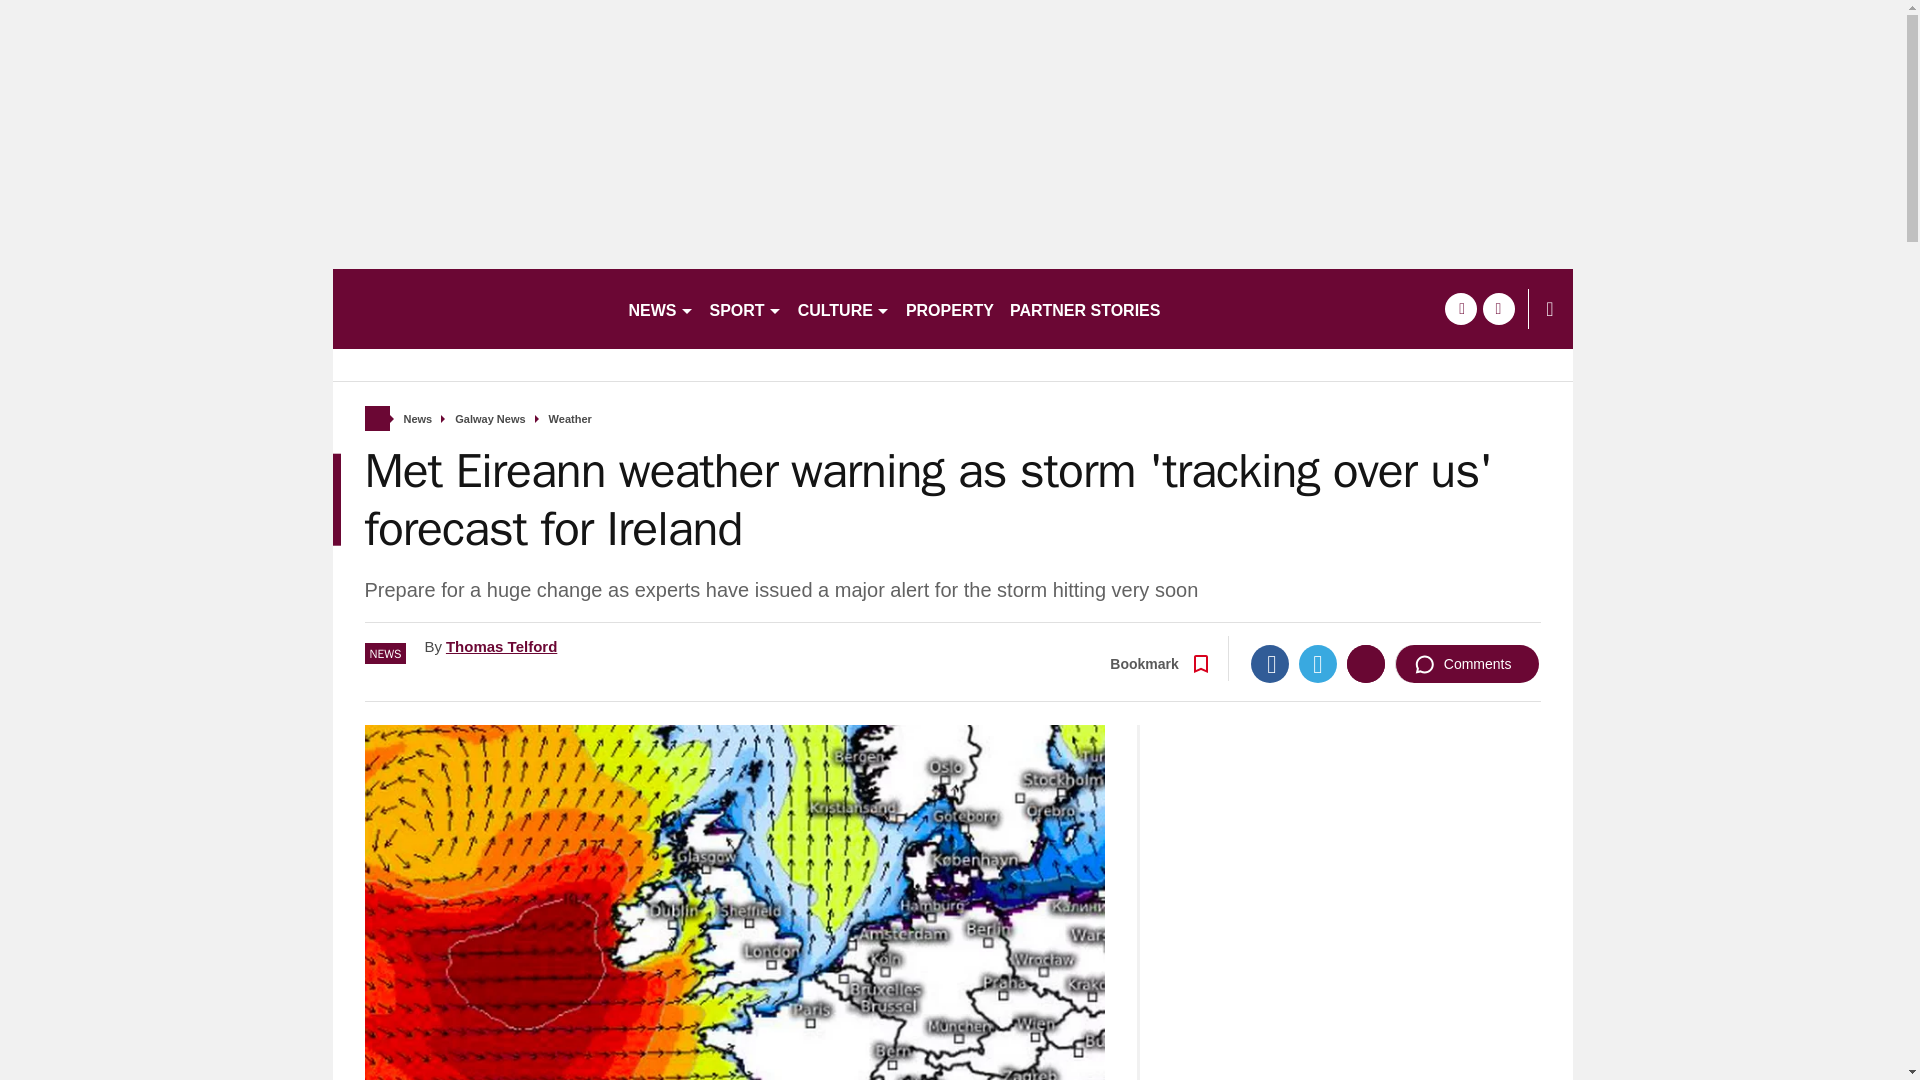 The height and width of the screenshot is (1080, 1920). What do you see at coordinates (844, 308) in the screenshot?
I see `CULTURE` at bounding box center [844, 308].